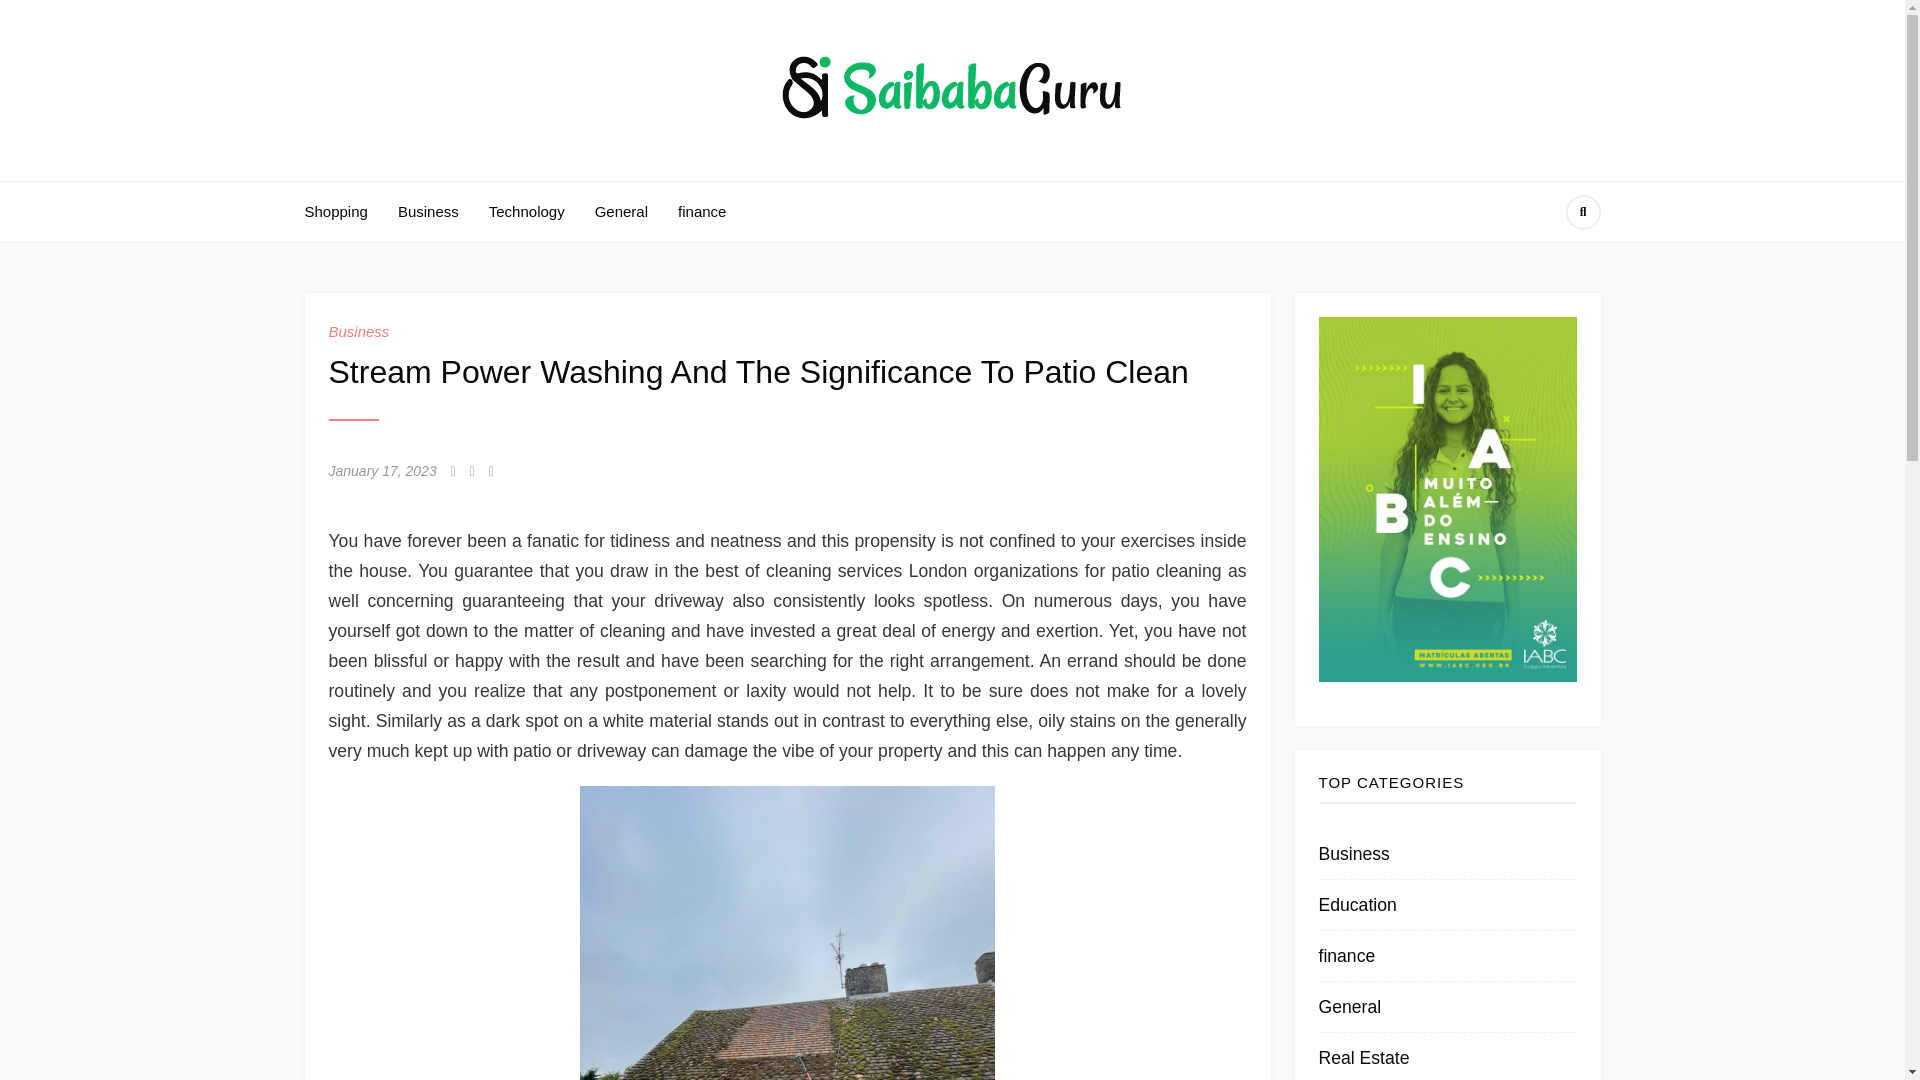  Describe the element at coordinates (1346, 956) in the screenshot. I see `finance` at that location.